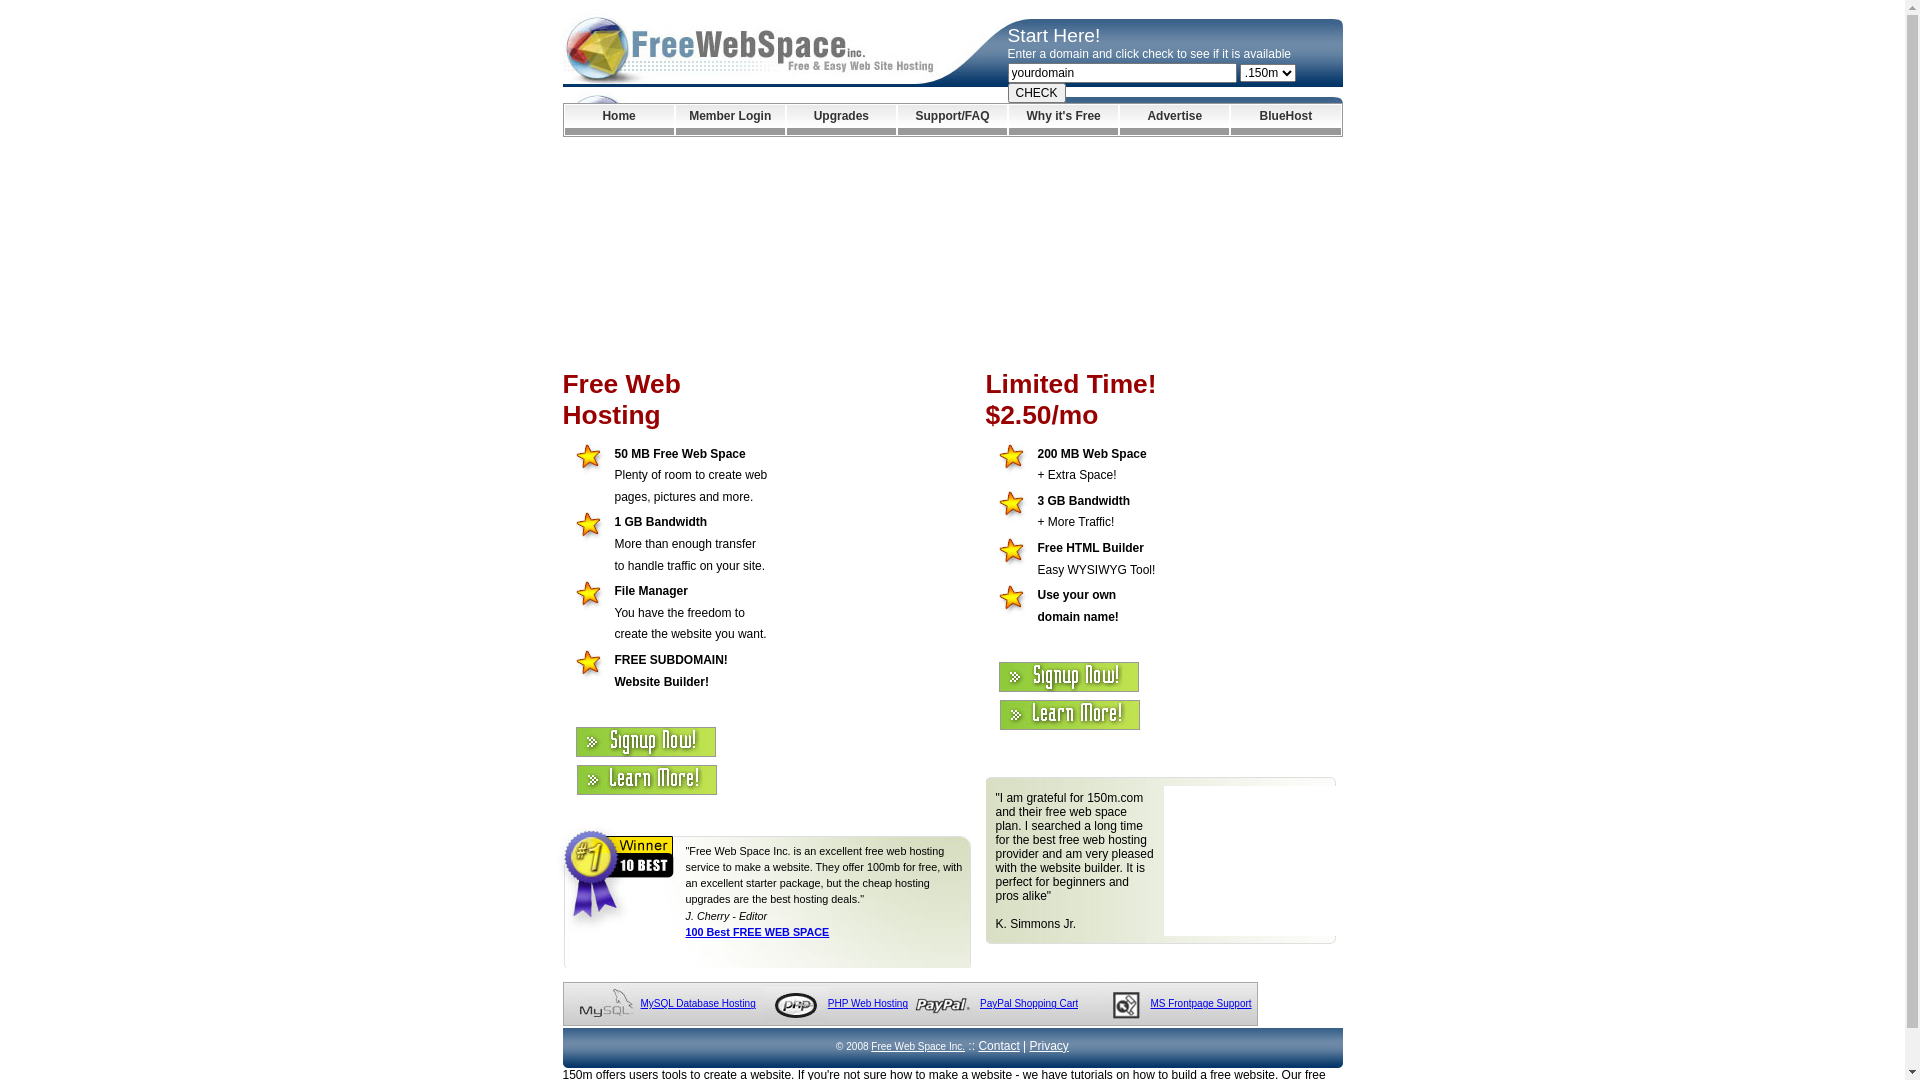 This screenshot has height=1080, width=1920. Describe the element at coordinates (1064, 120) in the screenshot. I see `Why it's Free` at that location.